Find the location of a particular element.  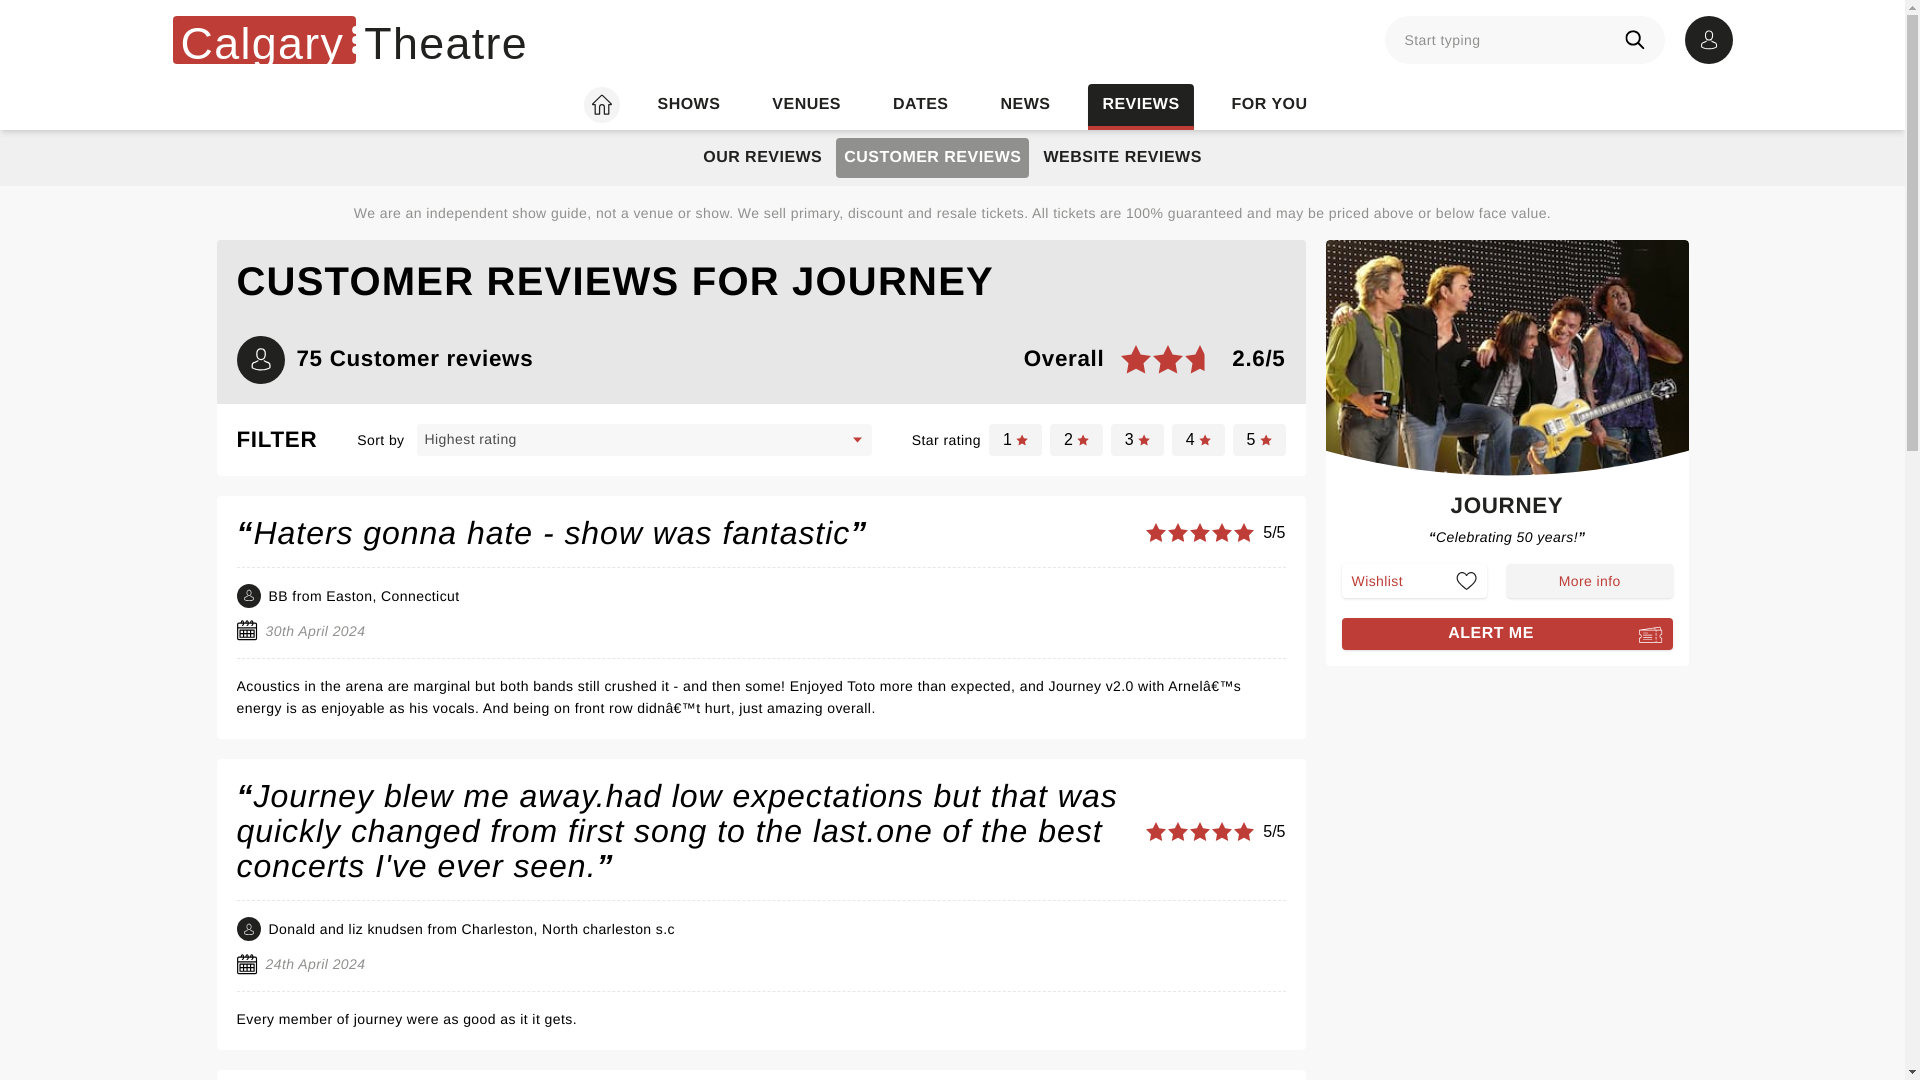

DATES is located at coordinates (920, 106).